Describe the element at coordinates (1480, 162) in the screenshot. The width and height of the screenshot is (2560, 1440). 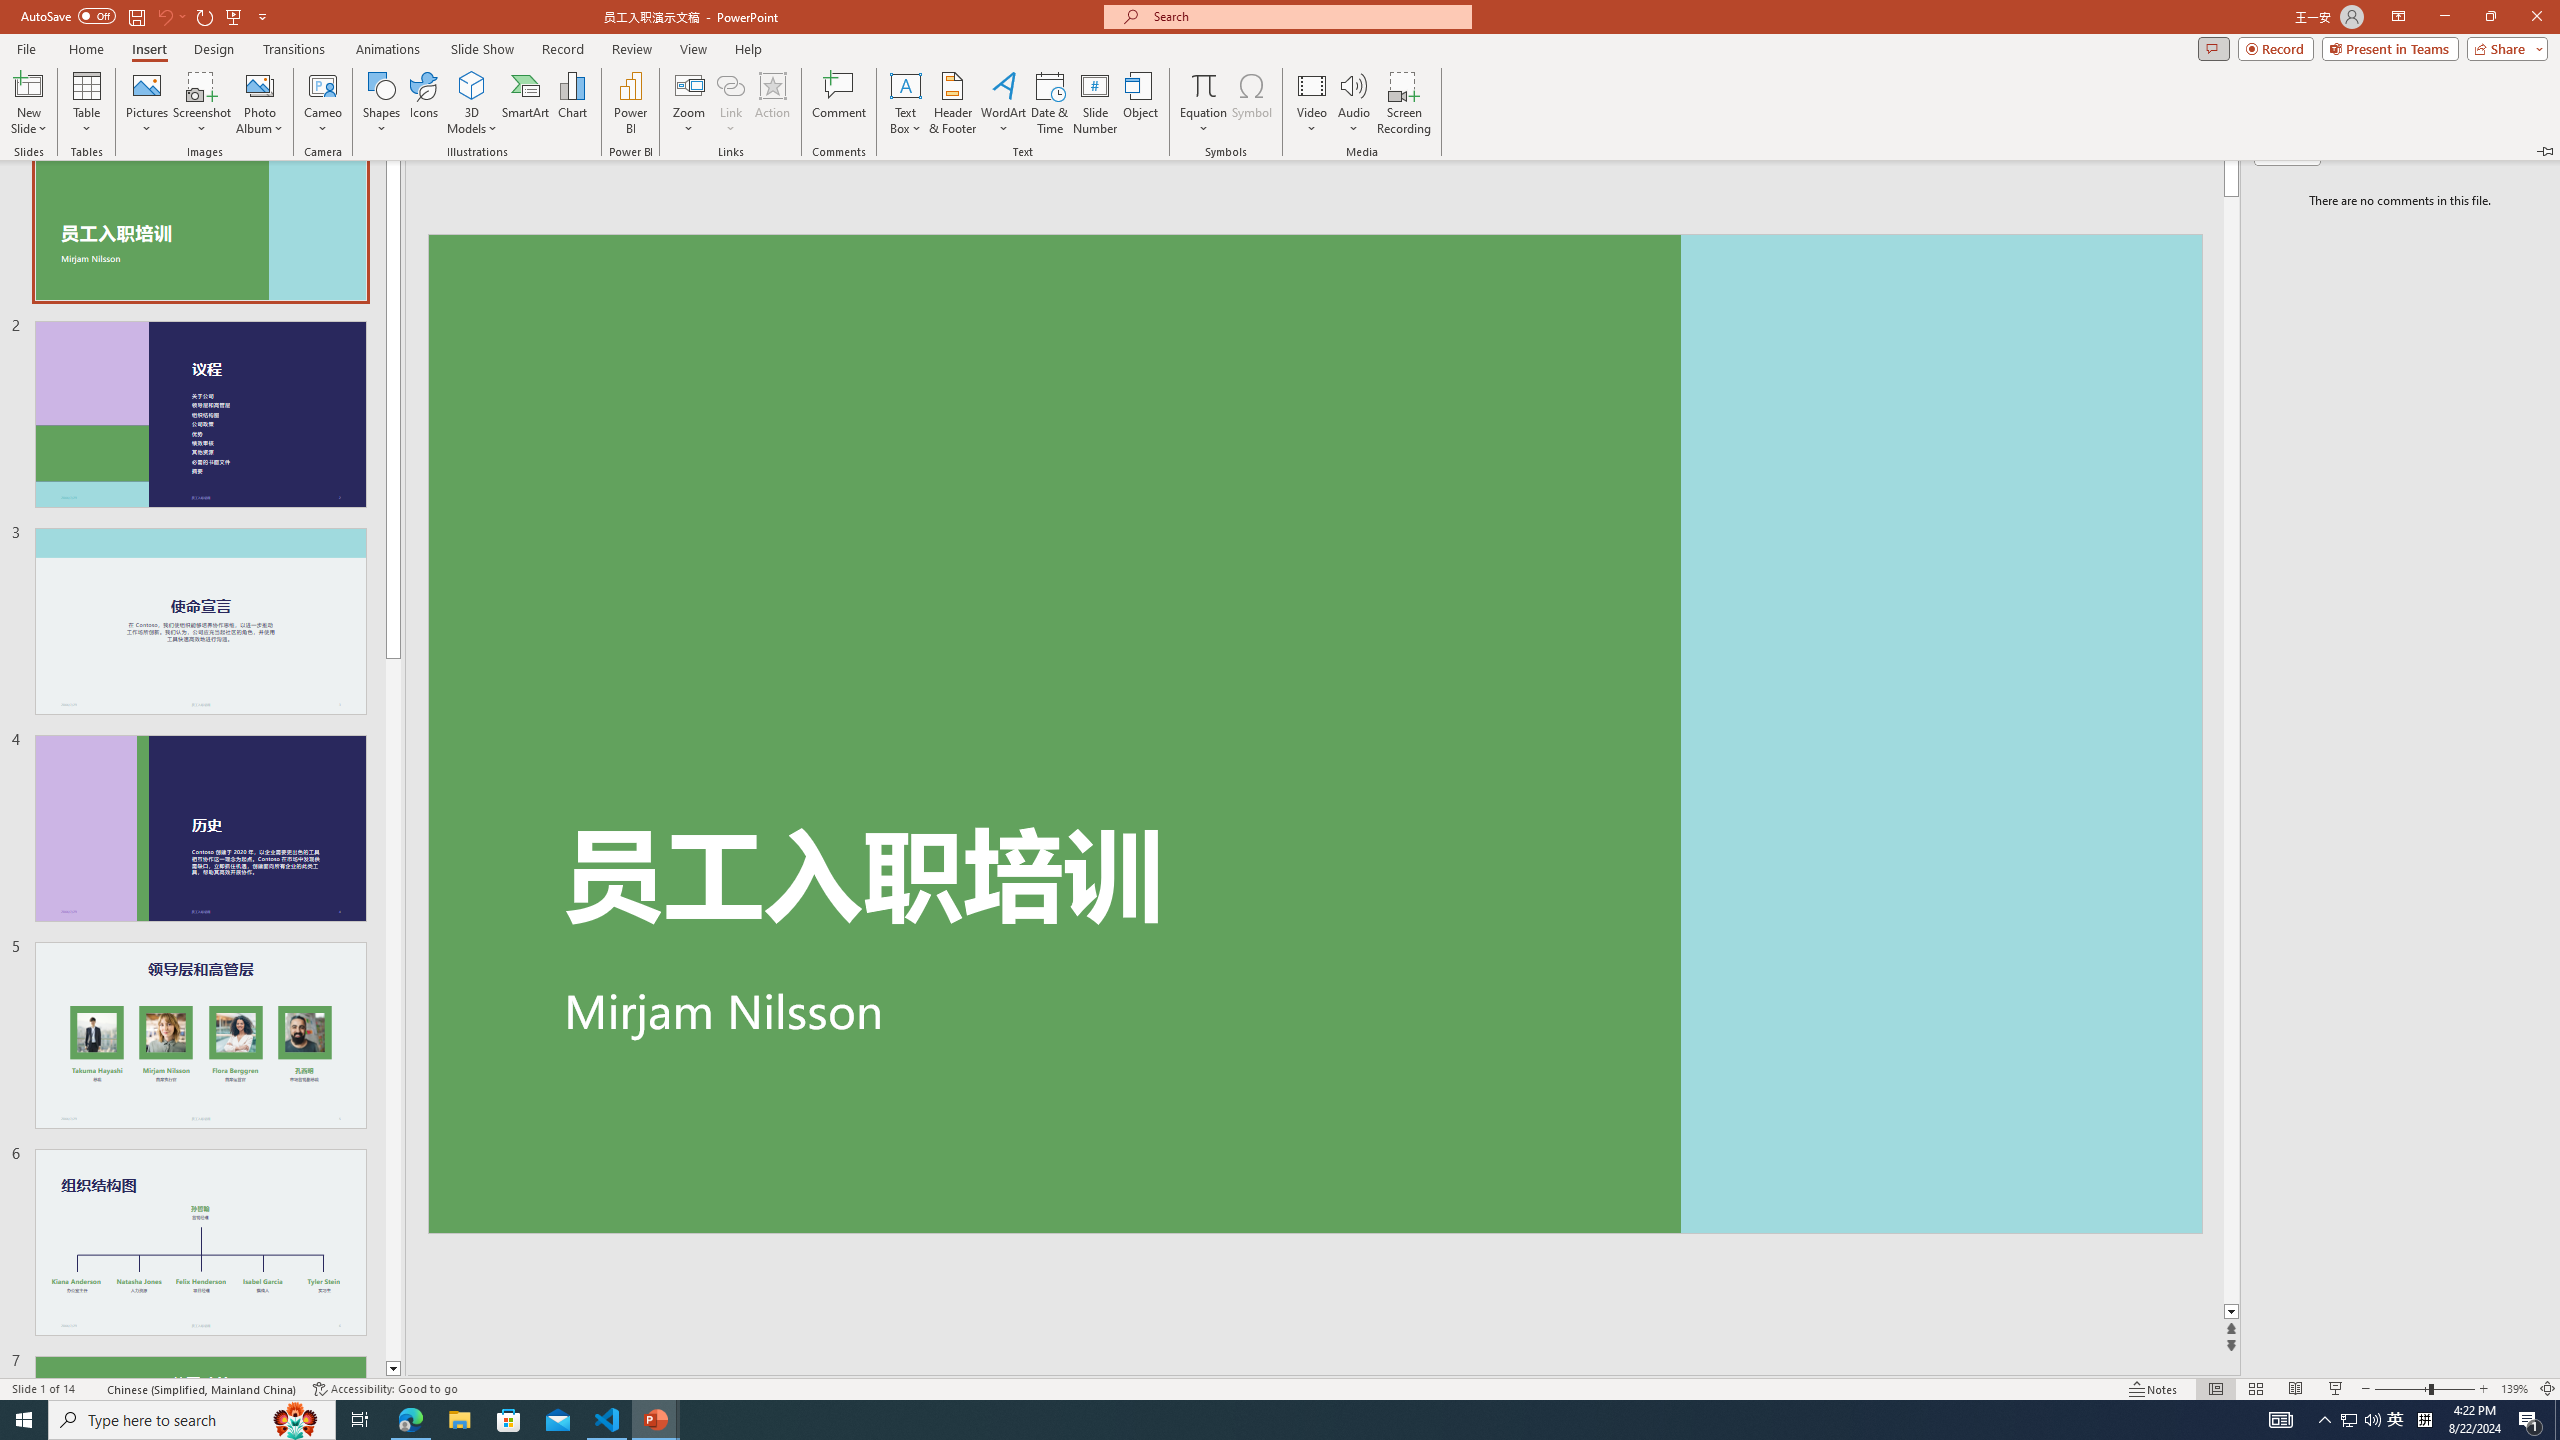
I see `AutomationID: QuickStylesGallery` at that location.